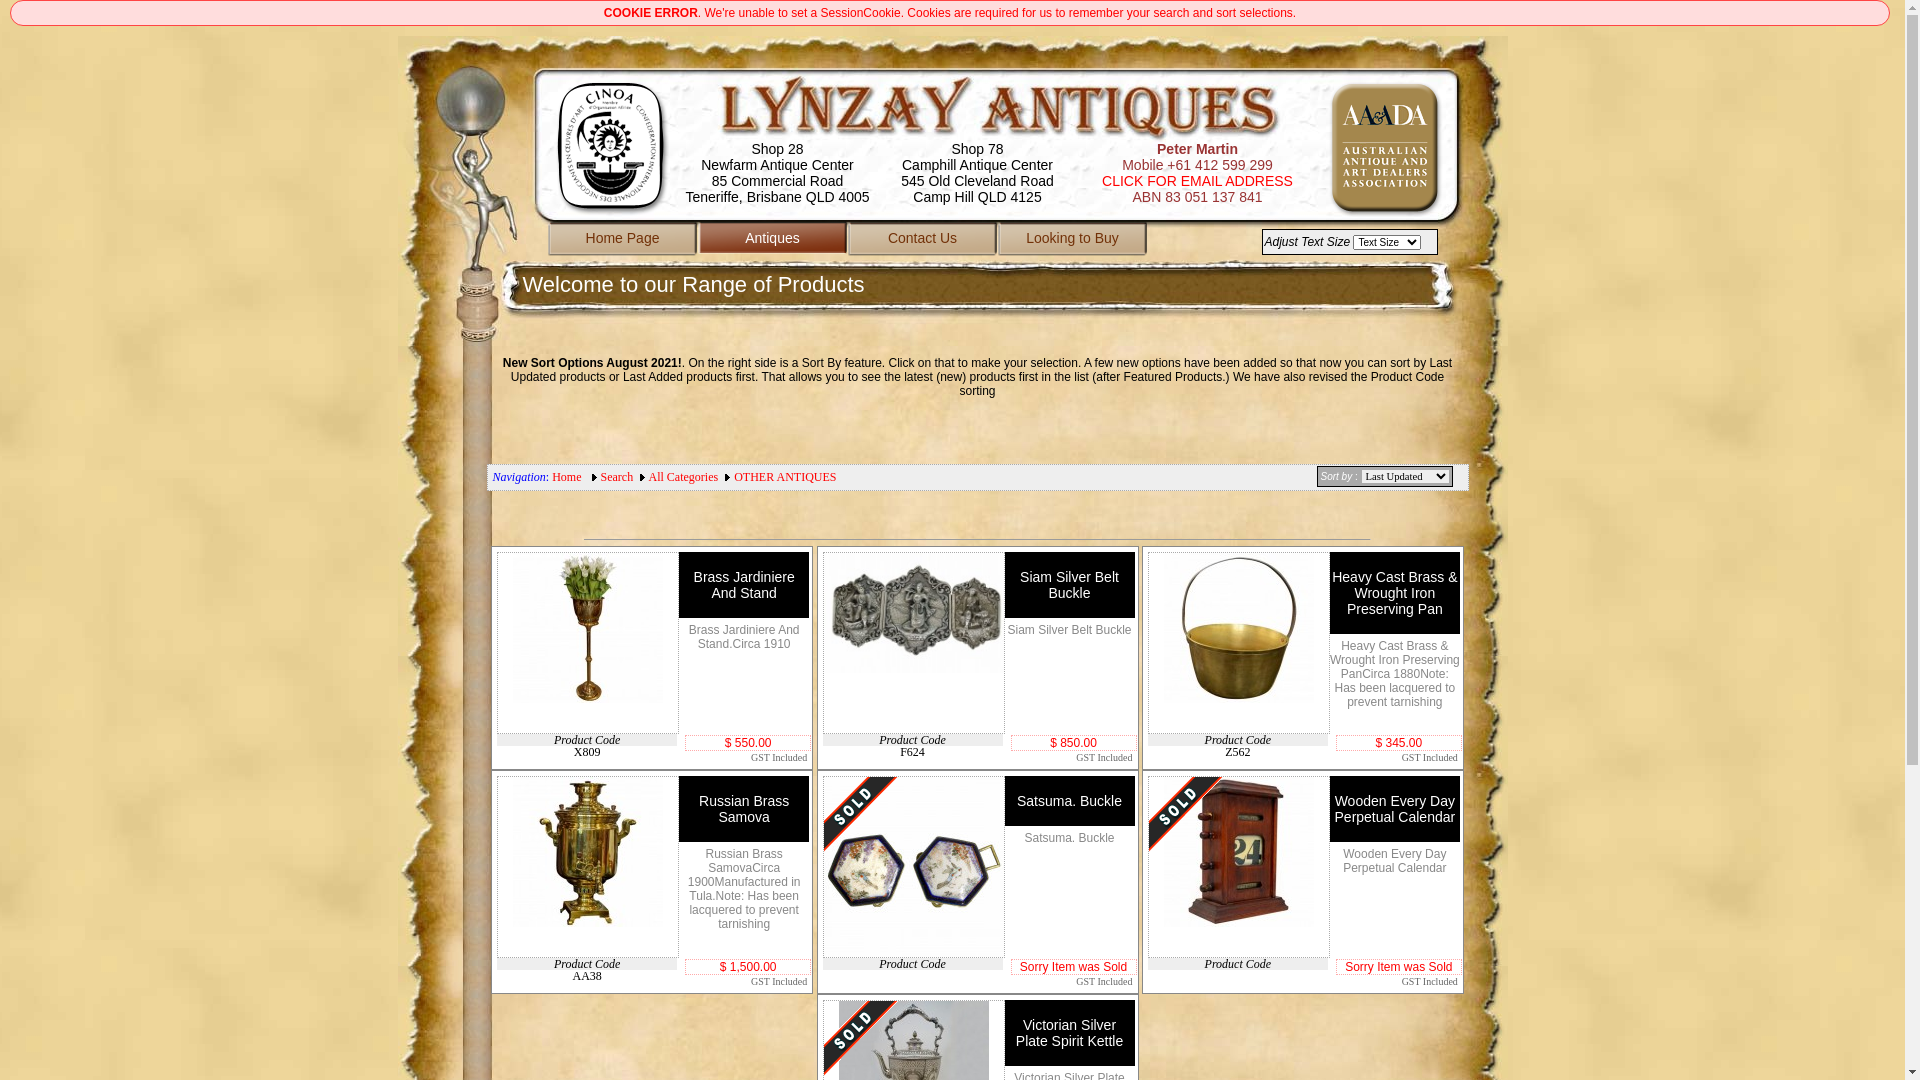  I want to click on Siam Silver Belt Buckle. Click for more information..., so click(914, 613).